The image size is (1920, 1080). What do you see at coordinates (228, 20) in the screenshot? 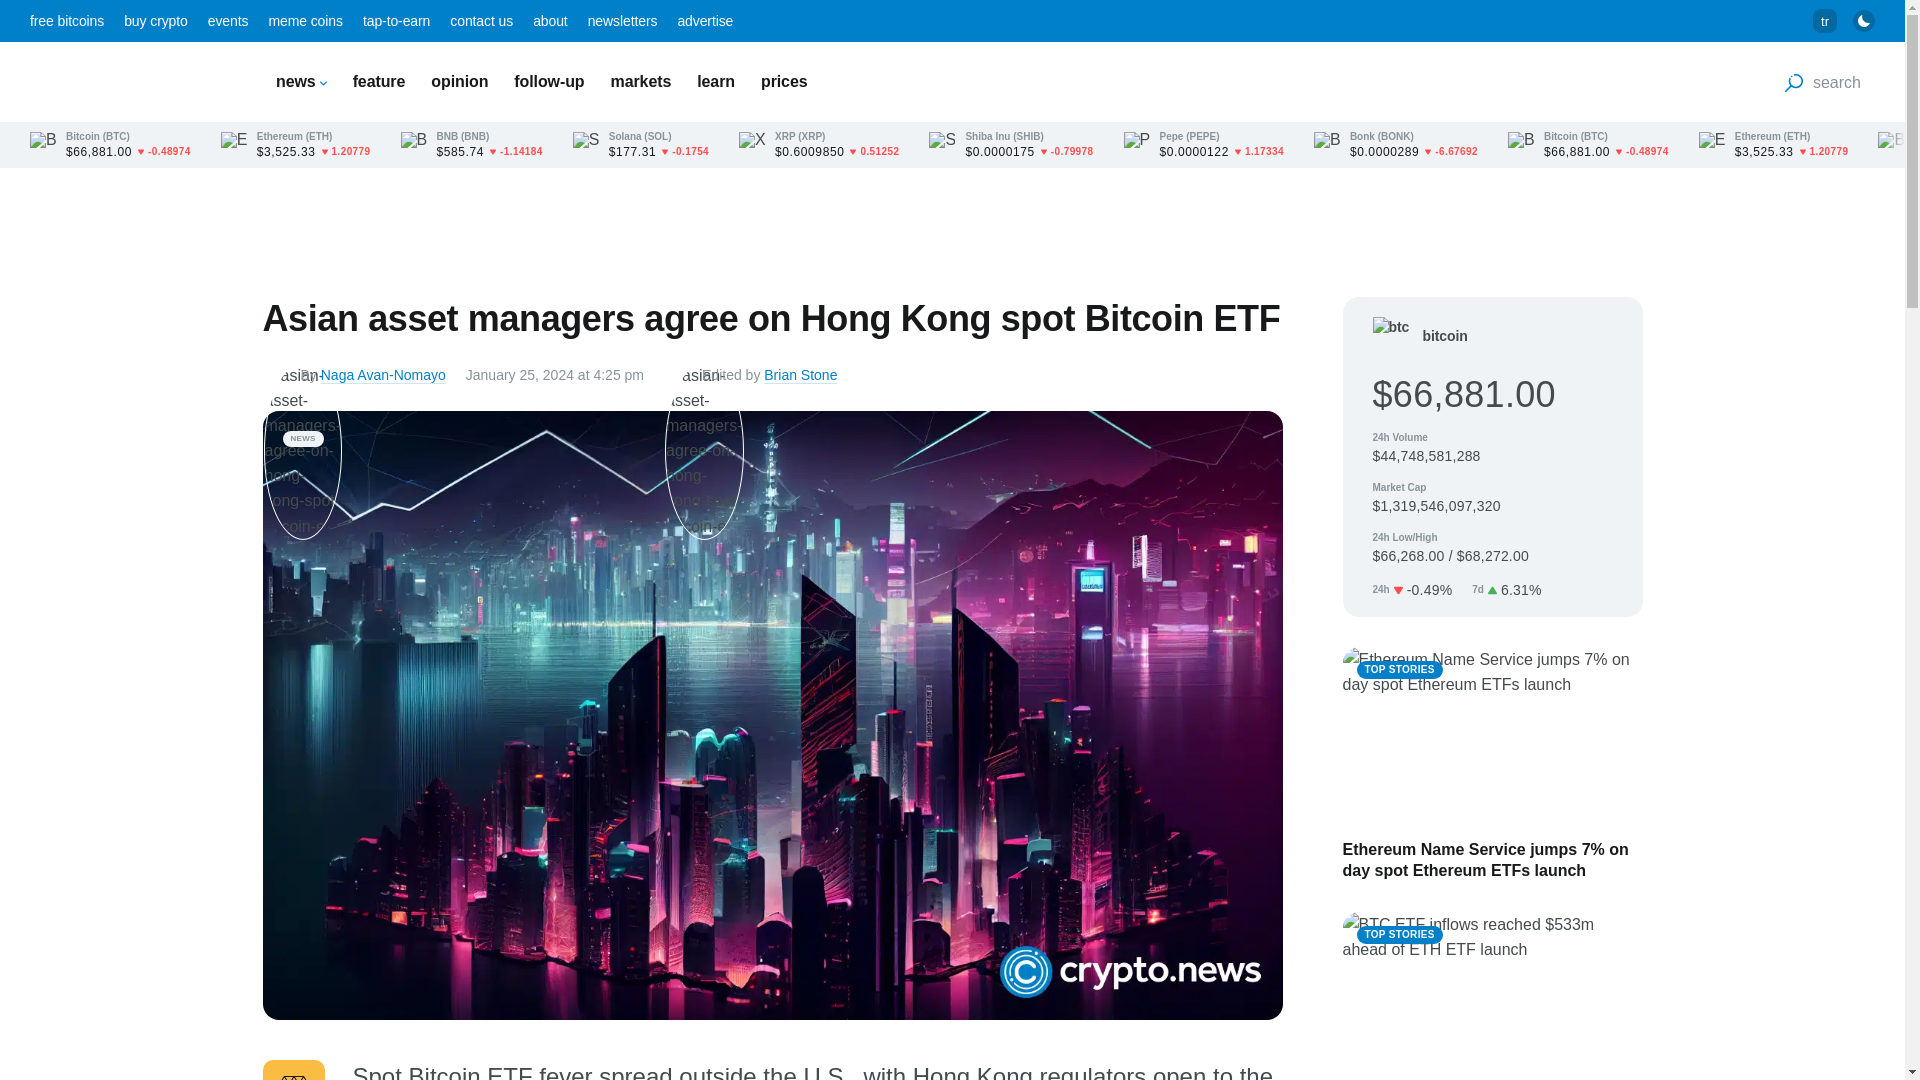
I see `events` at bounding box center [228, 20].